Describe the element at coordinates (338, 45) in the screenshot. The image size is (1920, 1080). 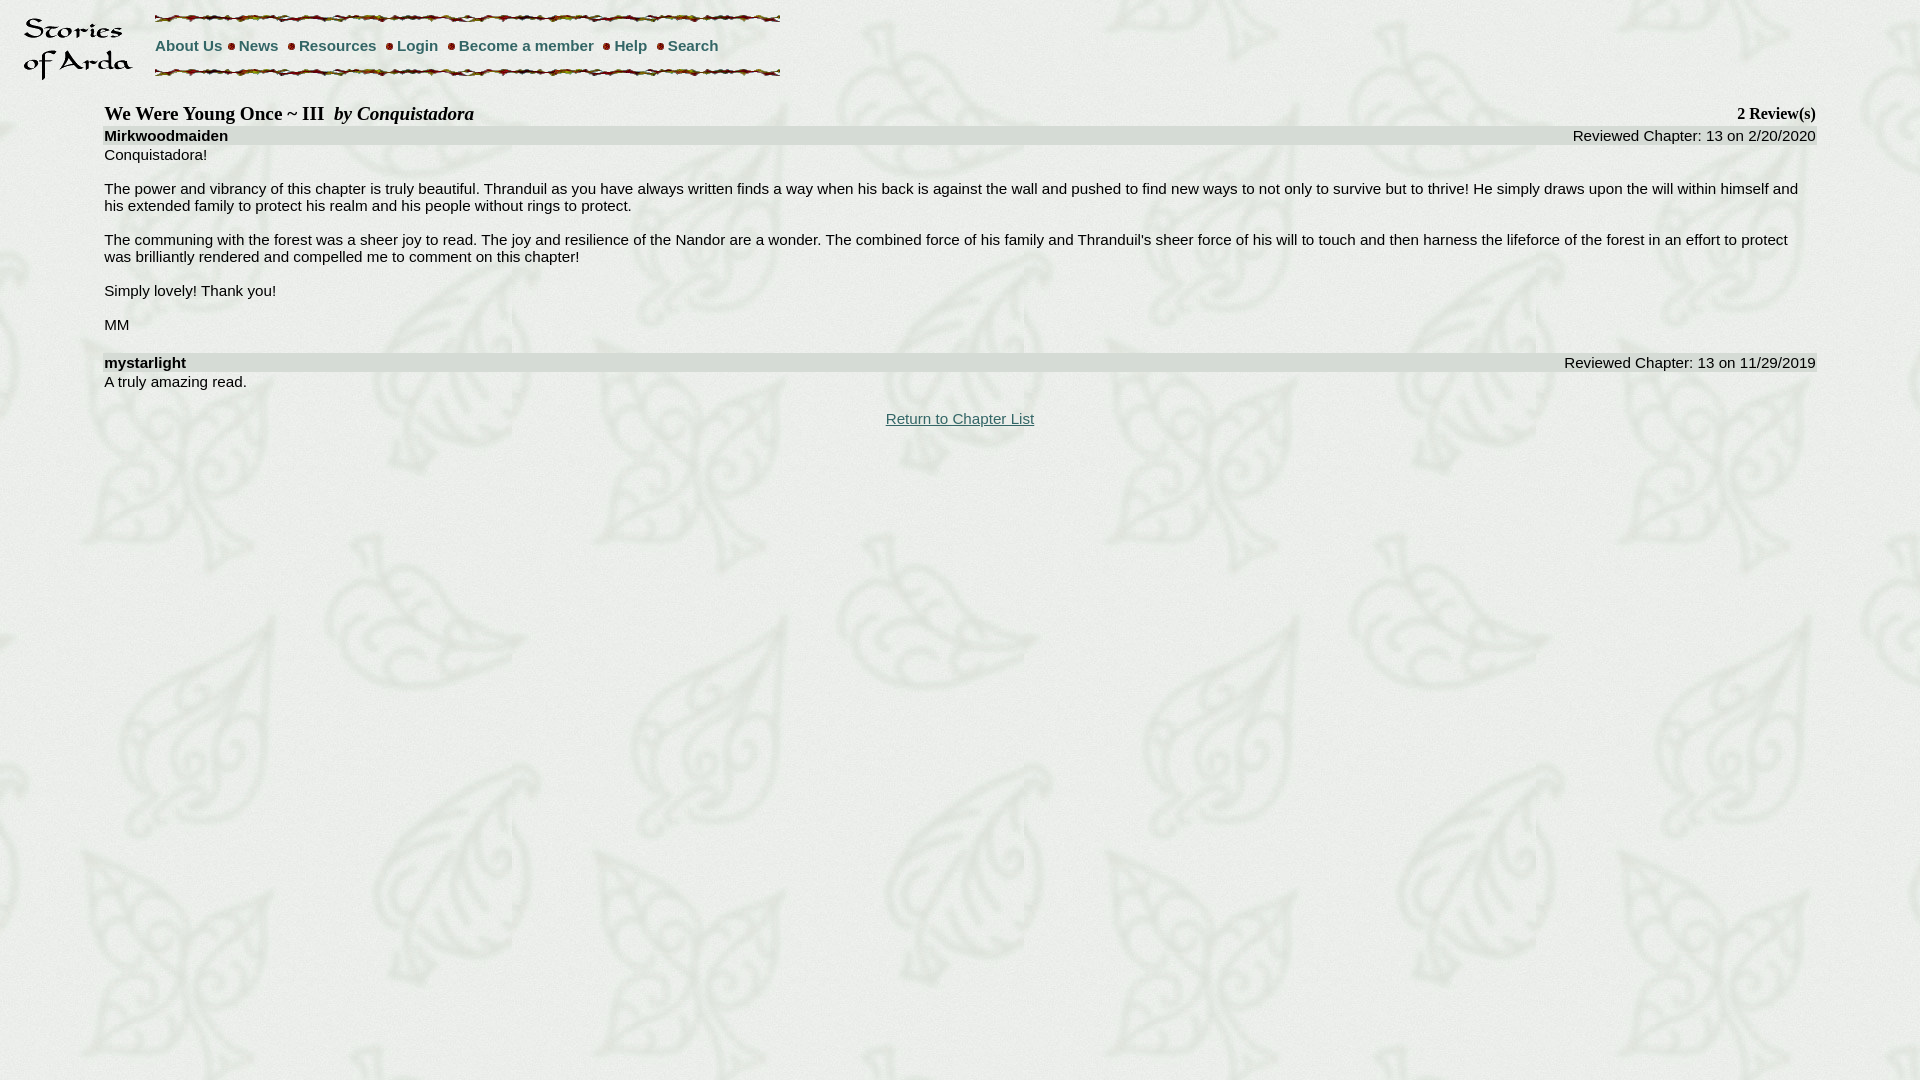
I see `Resources` at that location.